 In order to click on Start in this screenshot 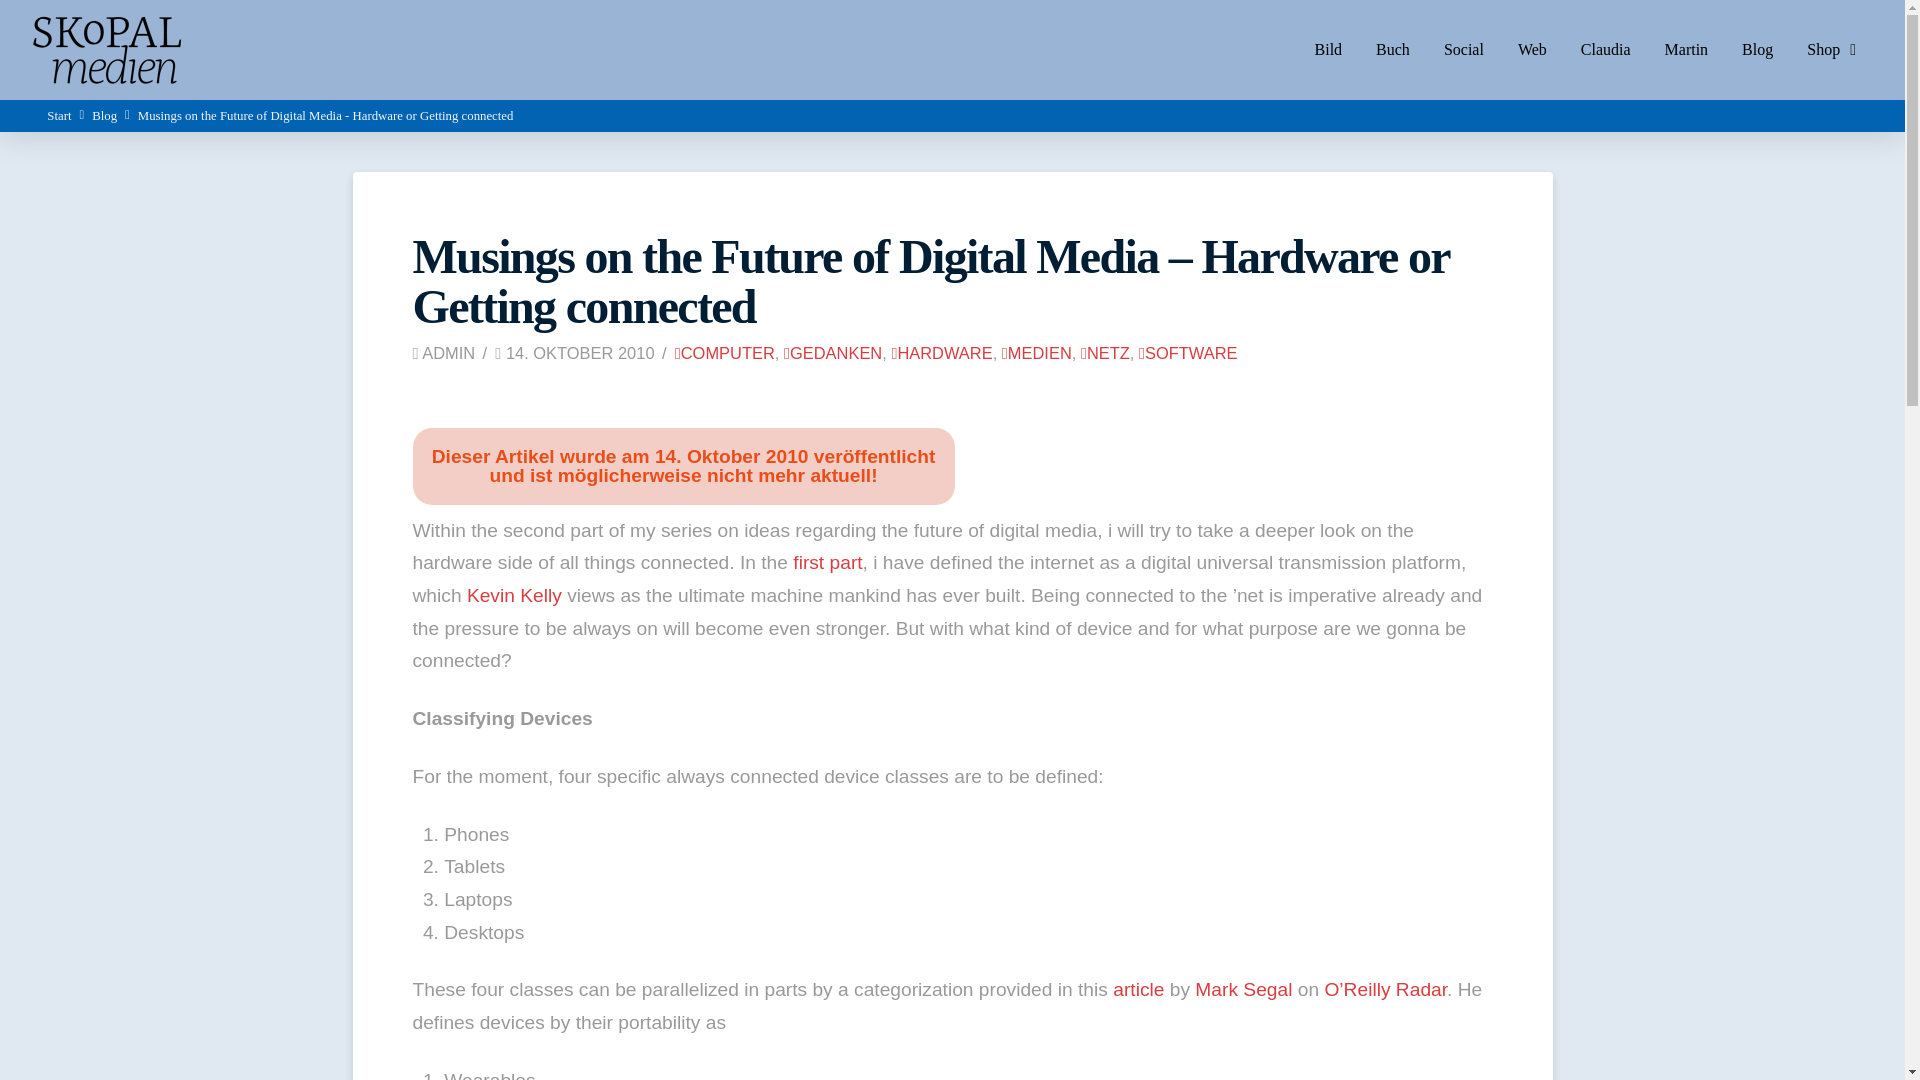, I will do `click(58, 116)`.